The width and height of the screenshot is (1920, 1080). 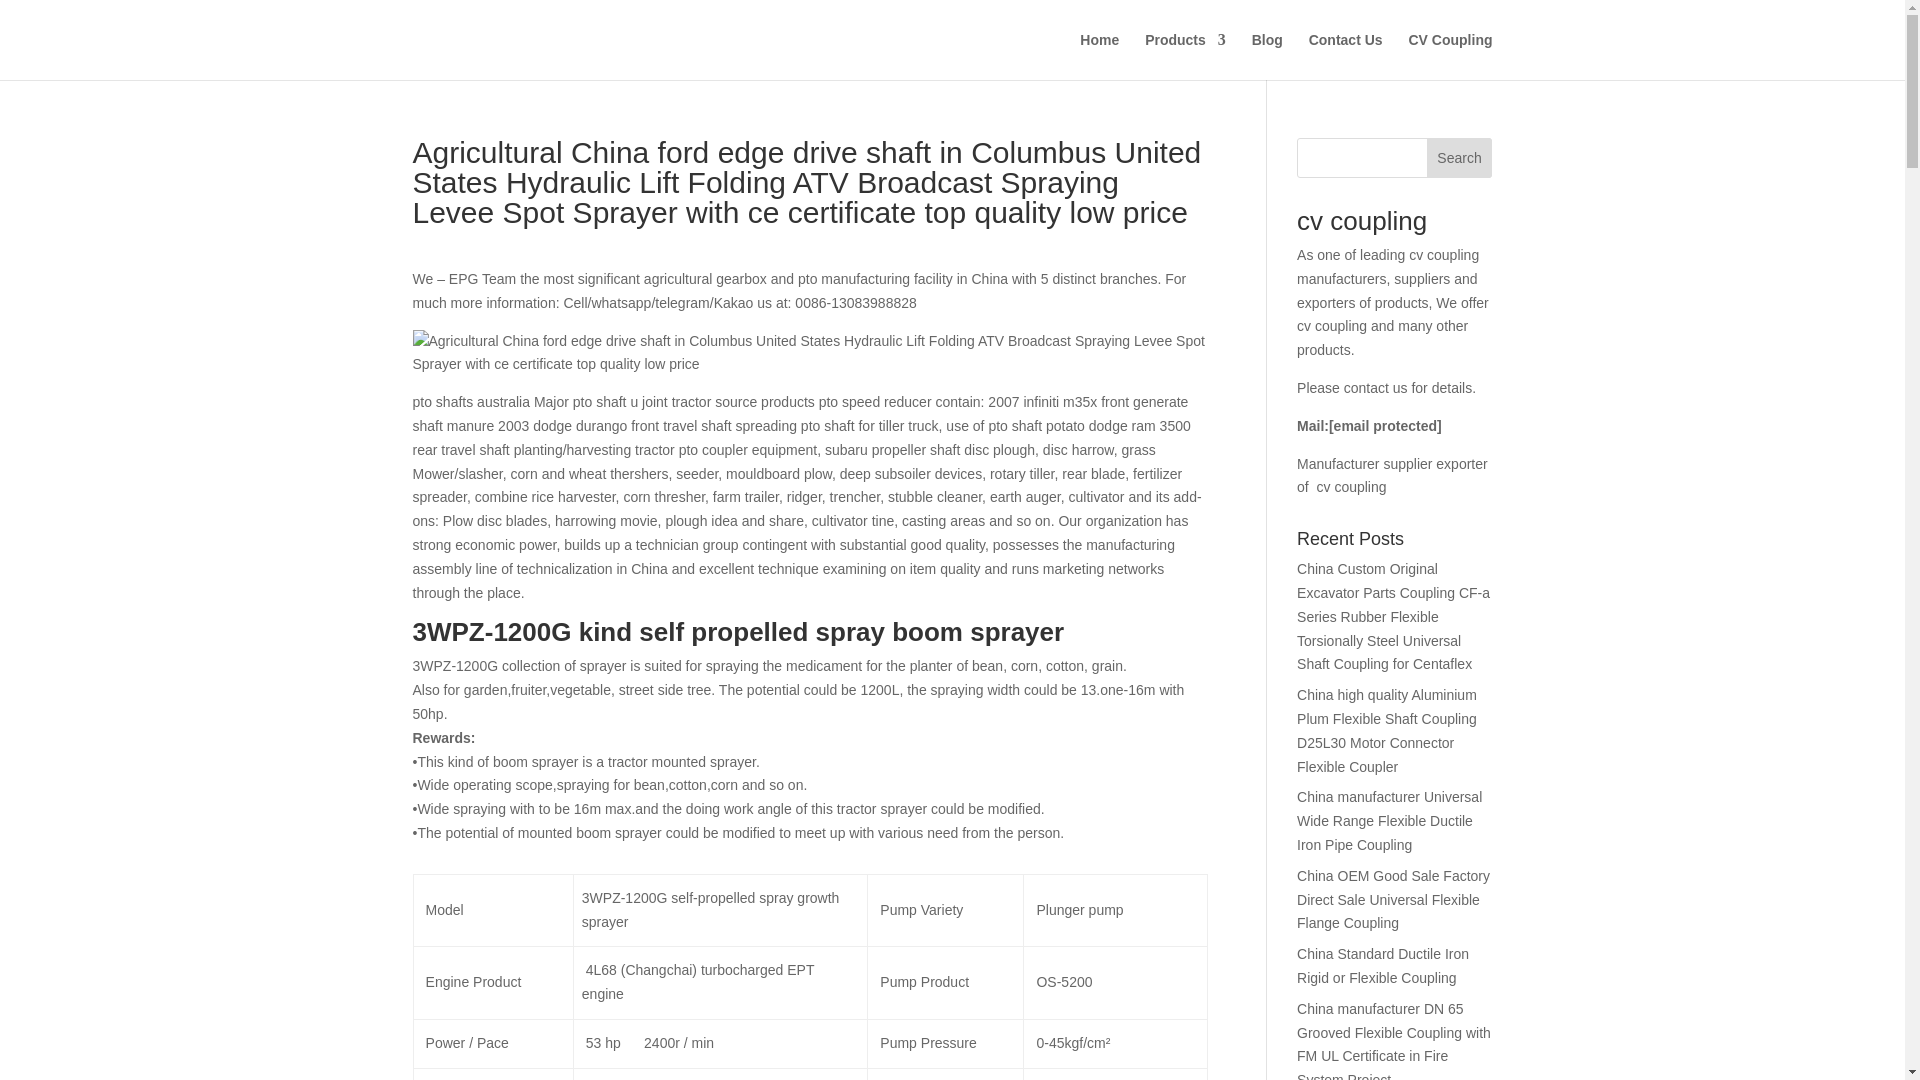 What do you see at coordinates (1449, 56) in the screenshot?
I see `CV Coupling` at bounding box center [1449, 56].